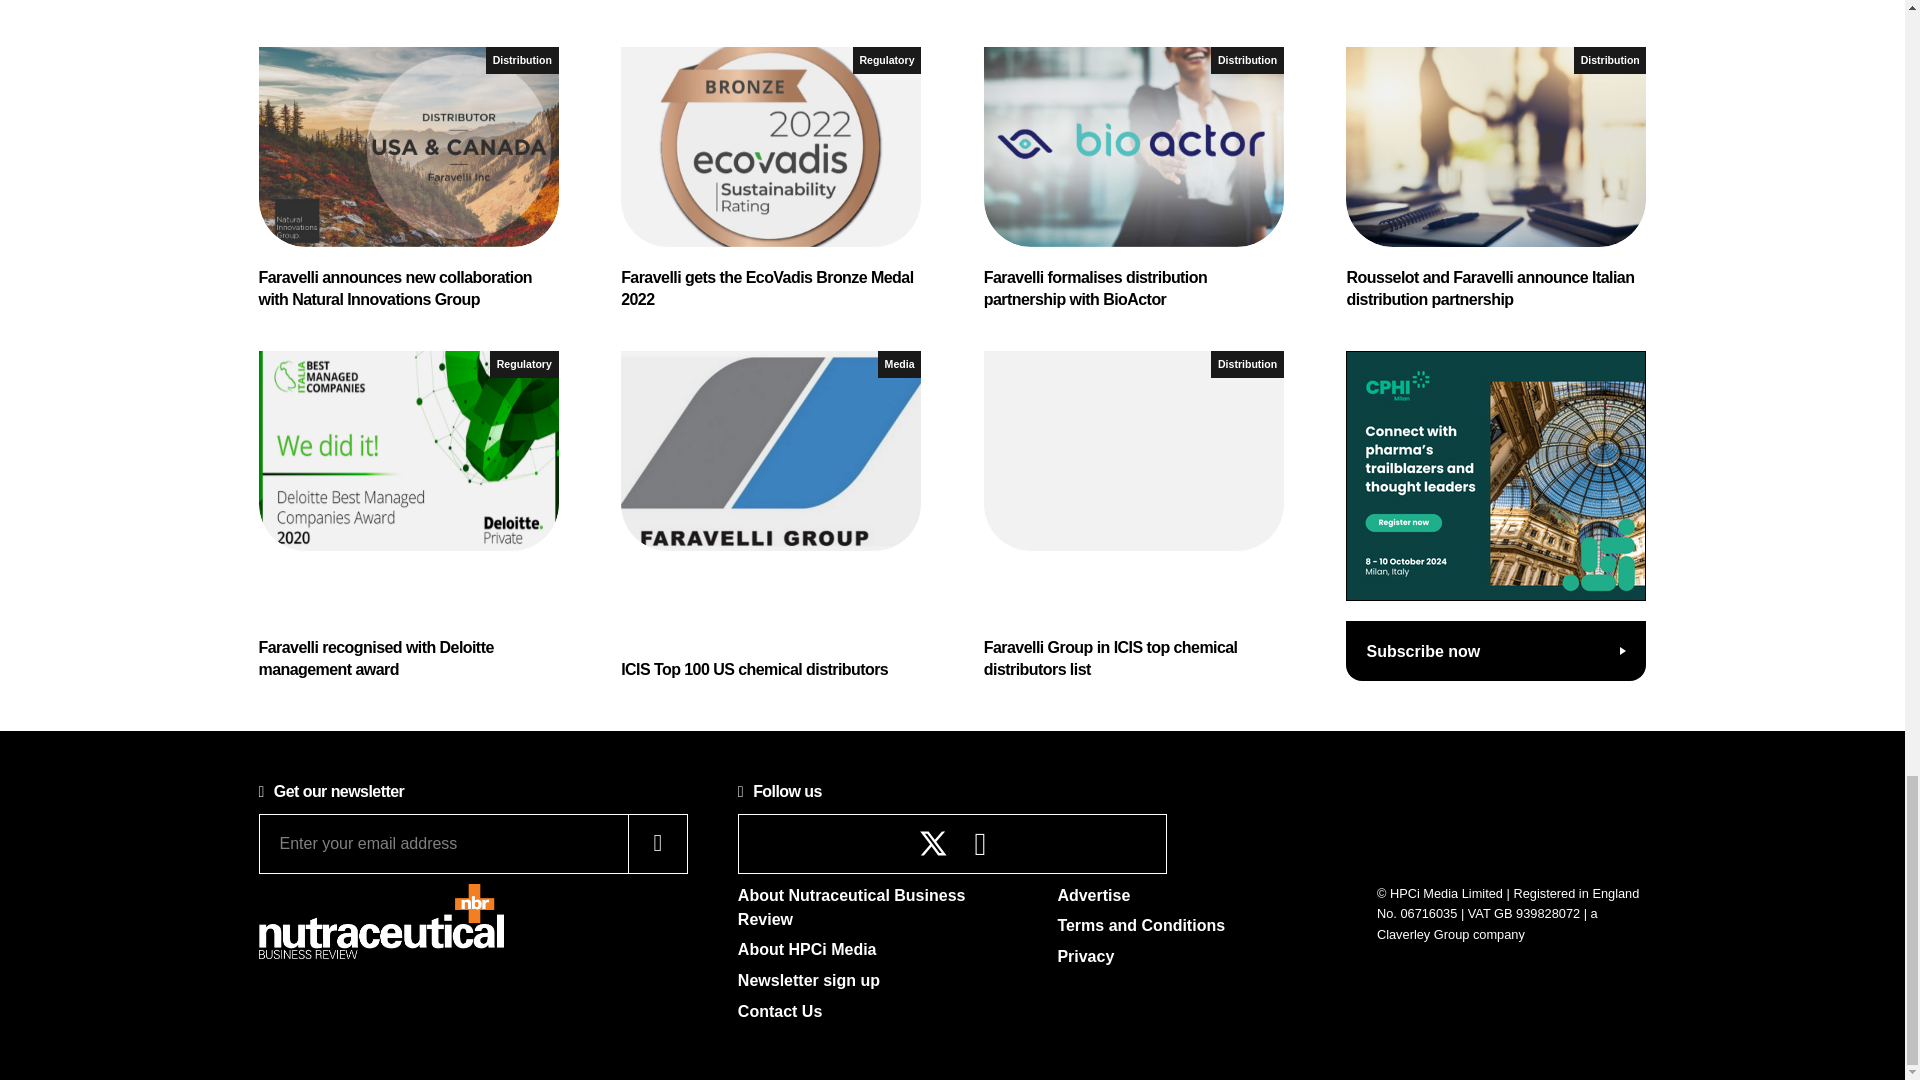  What do you see at coordinates (934, 843) in the screenshot?
I see `Follow Nutraceutical Business Review on X` at bounding box center [934, 843].